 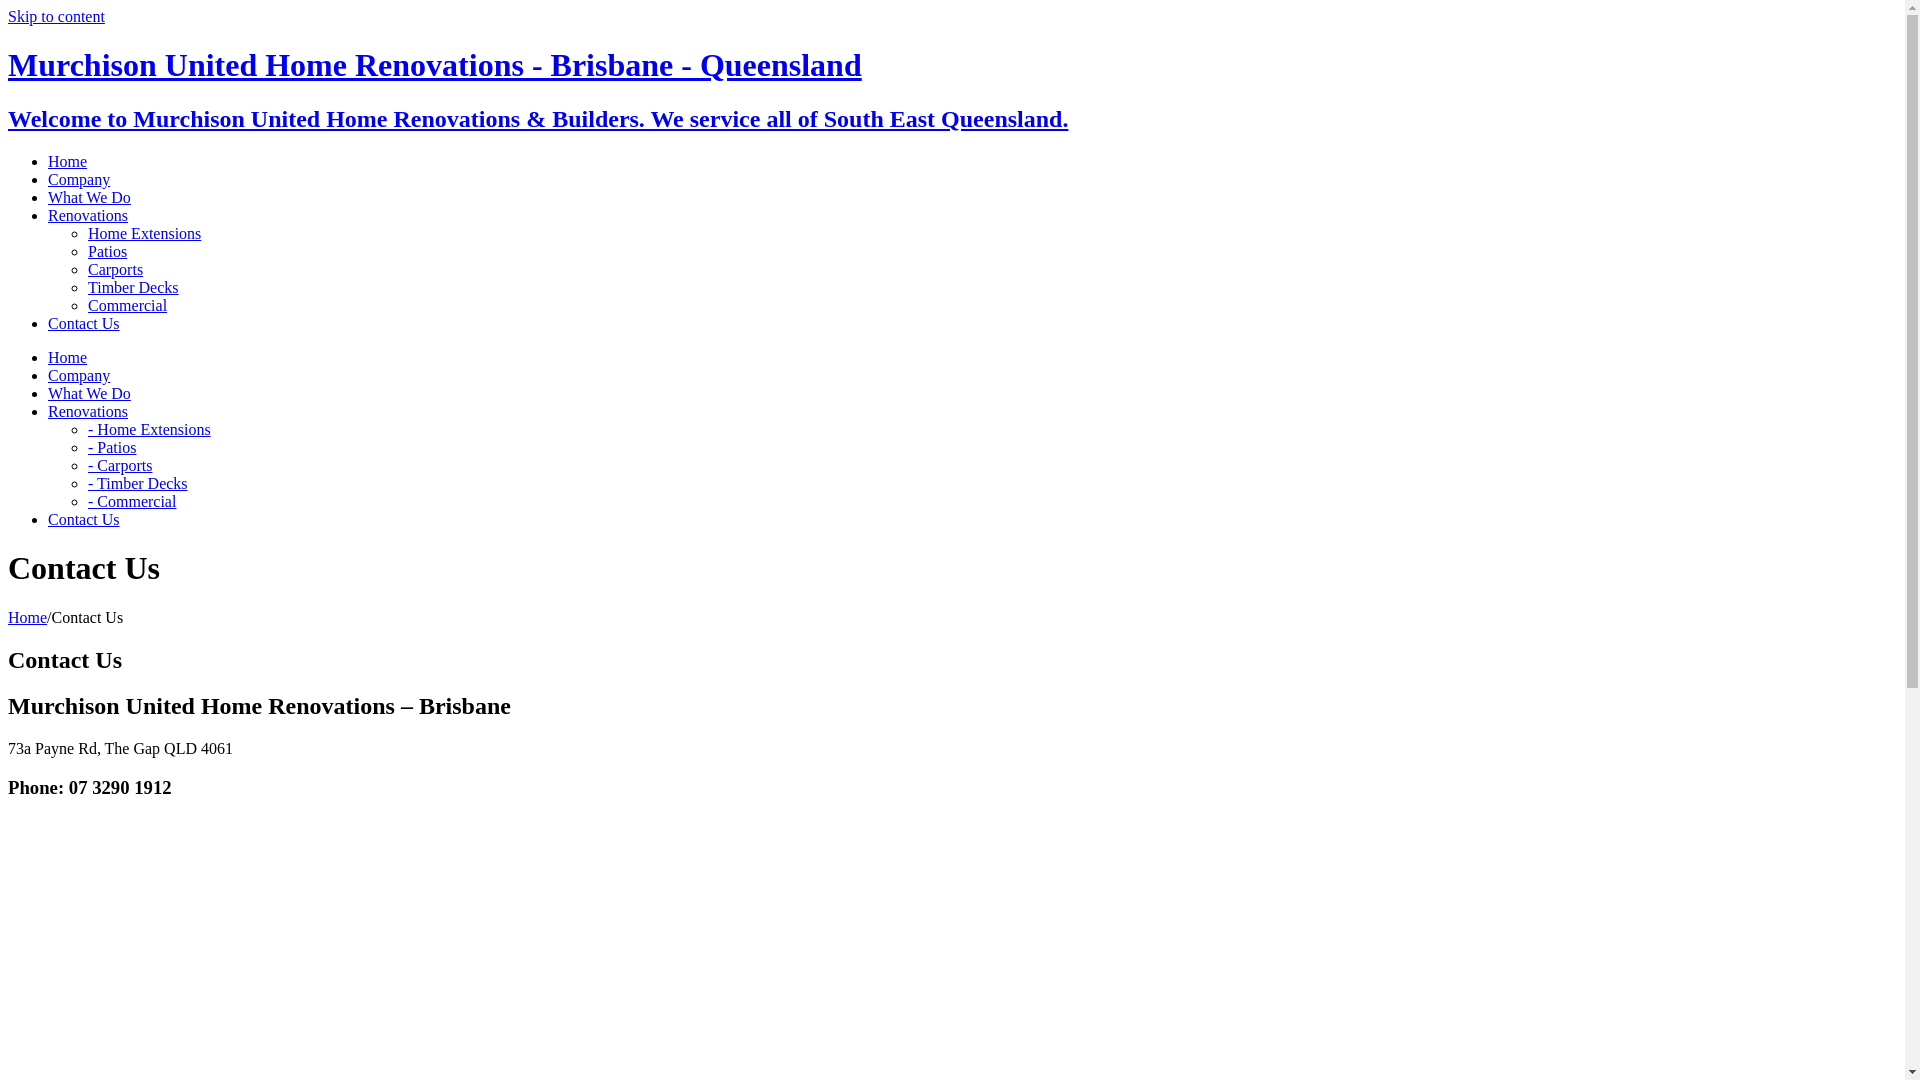 What do you see at coordinates (138, 484) in the screenshot?
I see `- Timber Decks` at bounding box center [138, 484].